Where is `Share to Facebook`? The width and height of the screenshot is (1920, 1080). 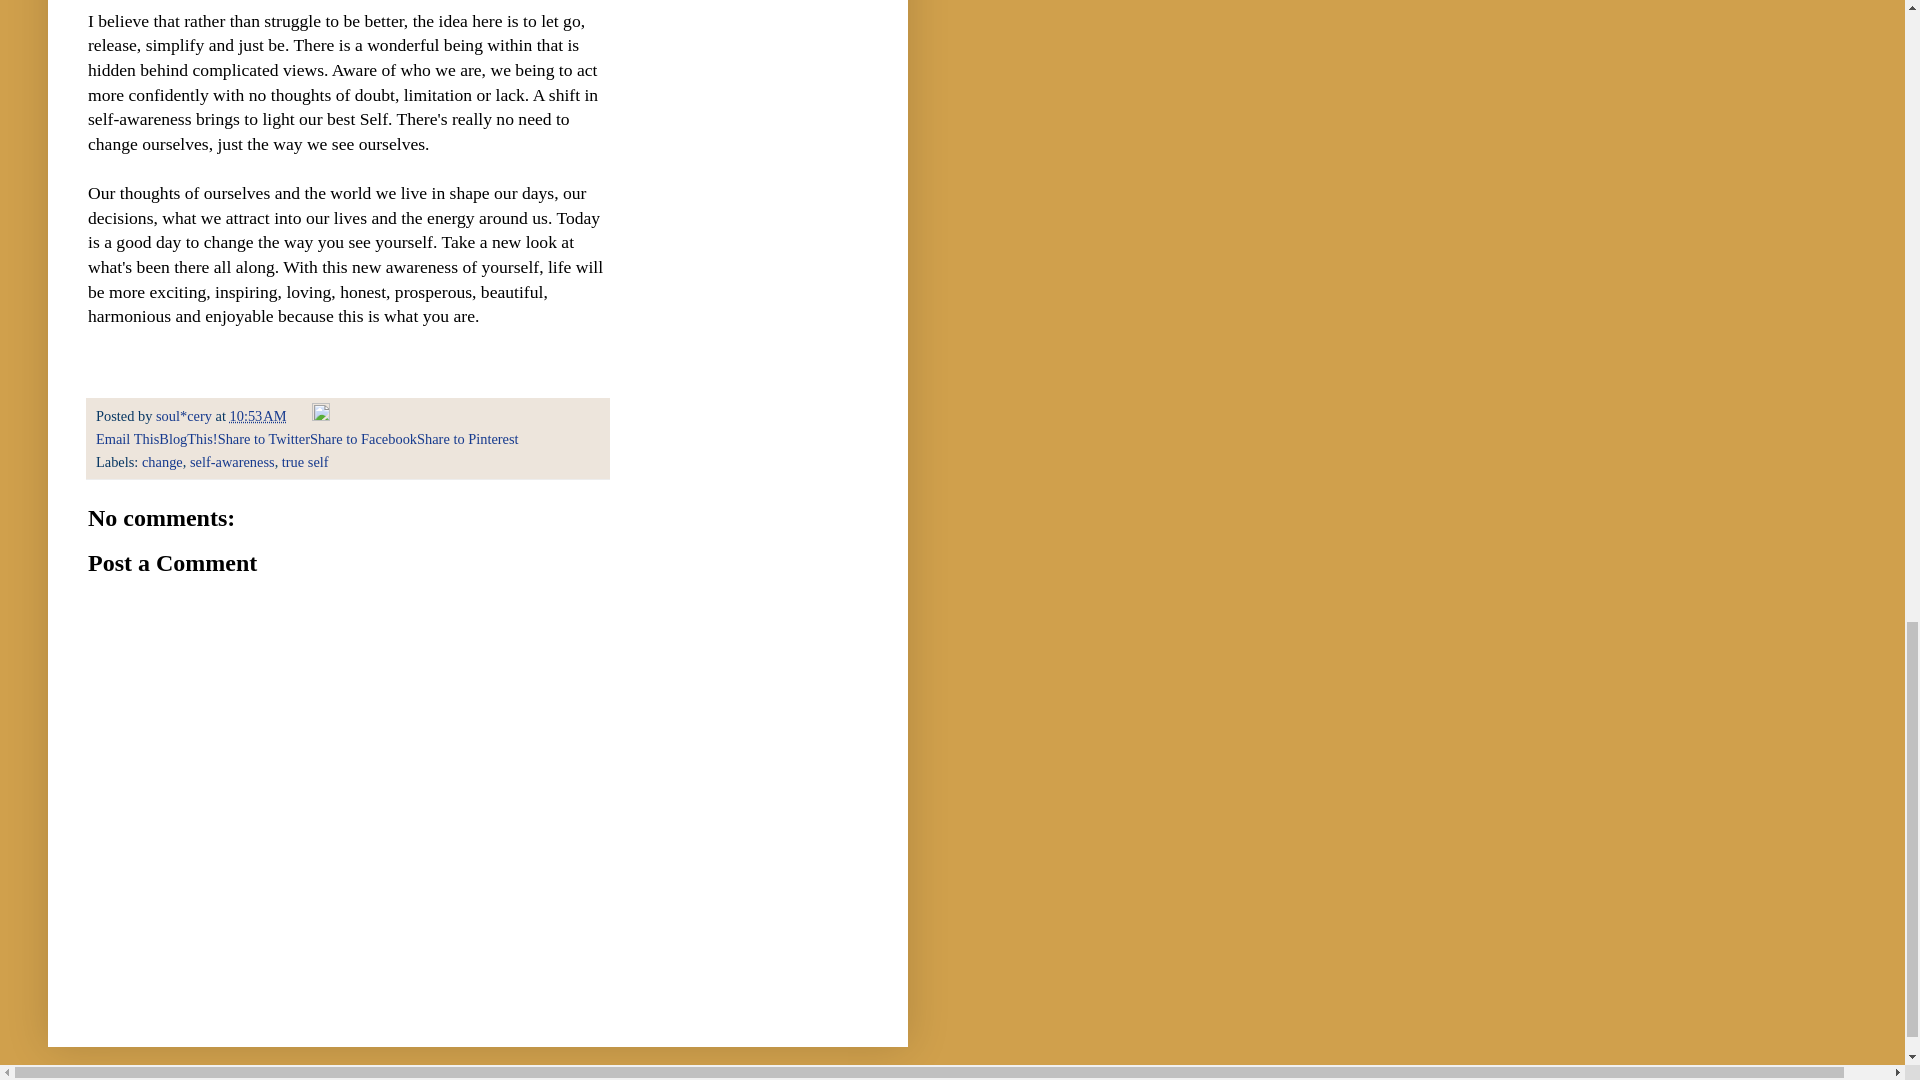 Share to Facebook is located at coordinates (362, 438).